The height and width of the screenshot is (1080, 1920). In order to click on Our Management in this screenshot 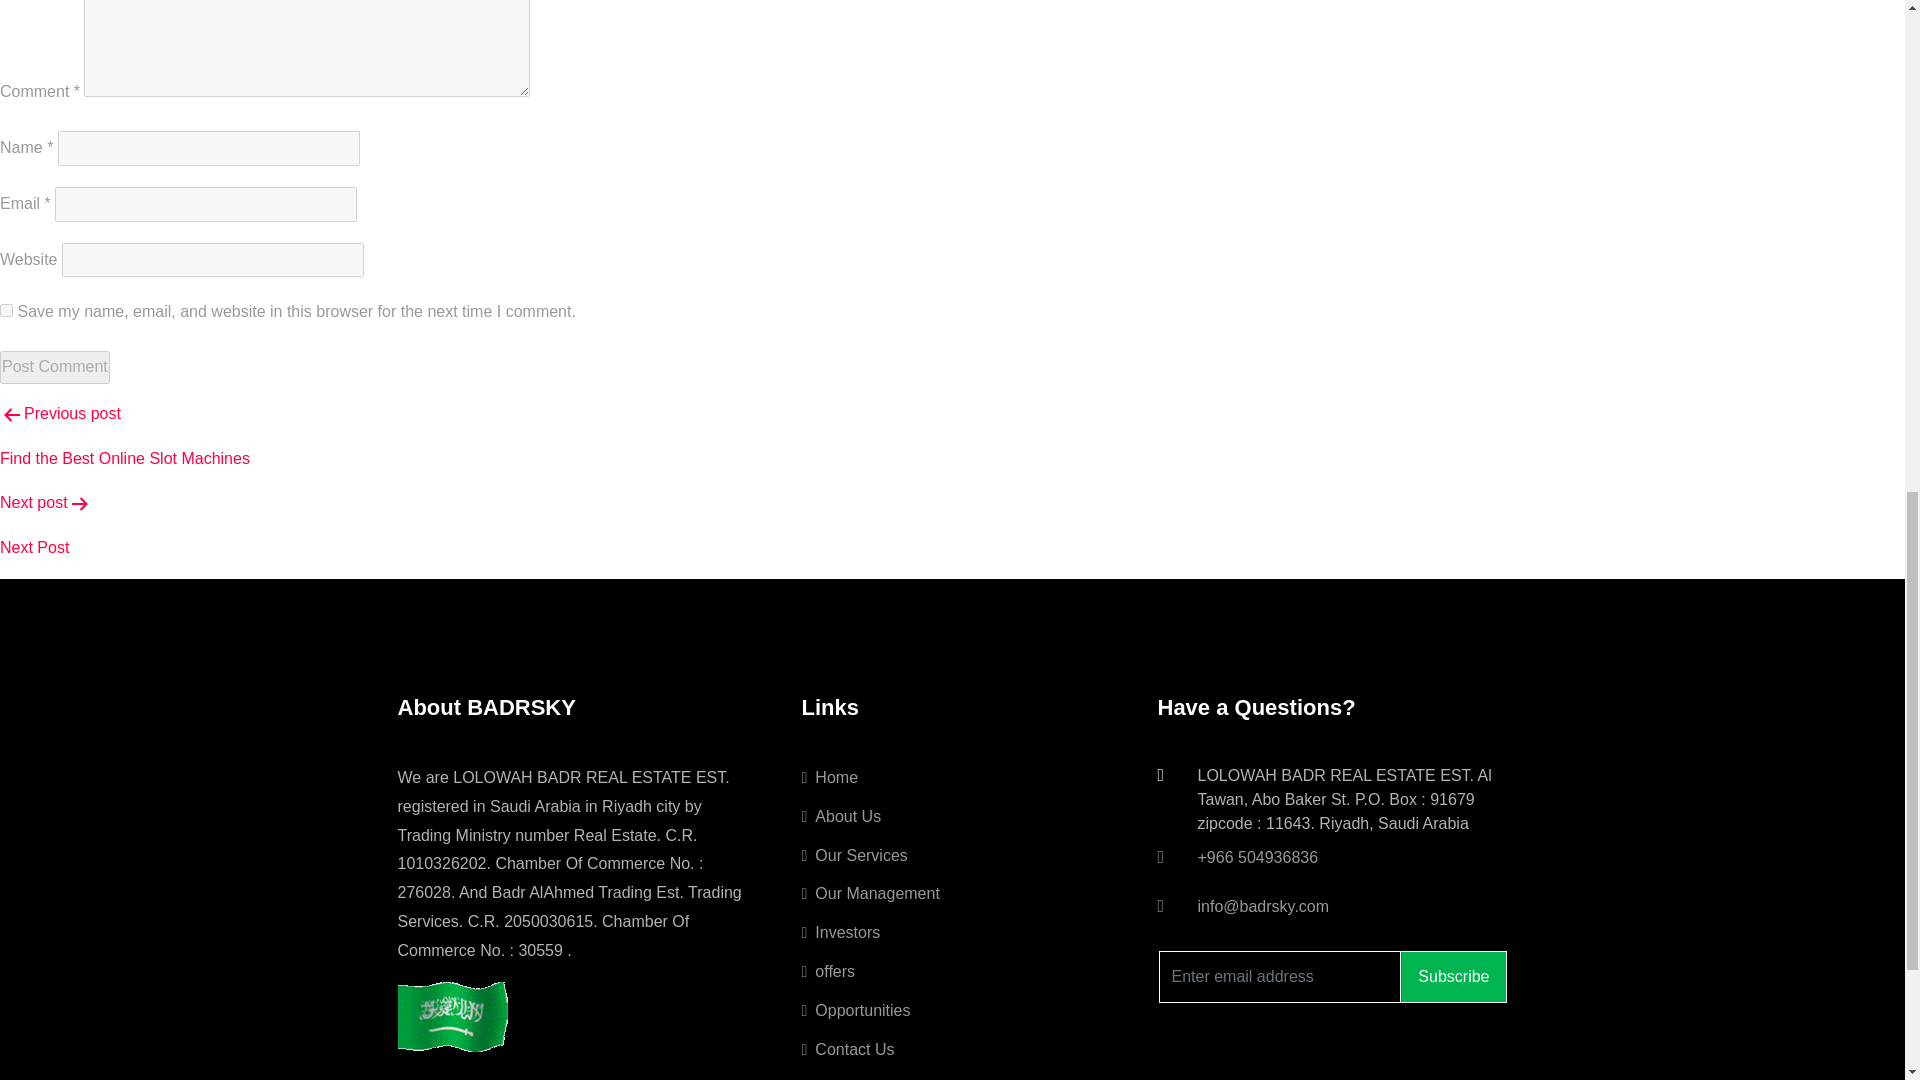, I will do `click(871, 892)`.